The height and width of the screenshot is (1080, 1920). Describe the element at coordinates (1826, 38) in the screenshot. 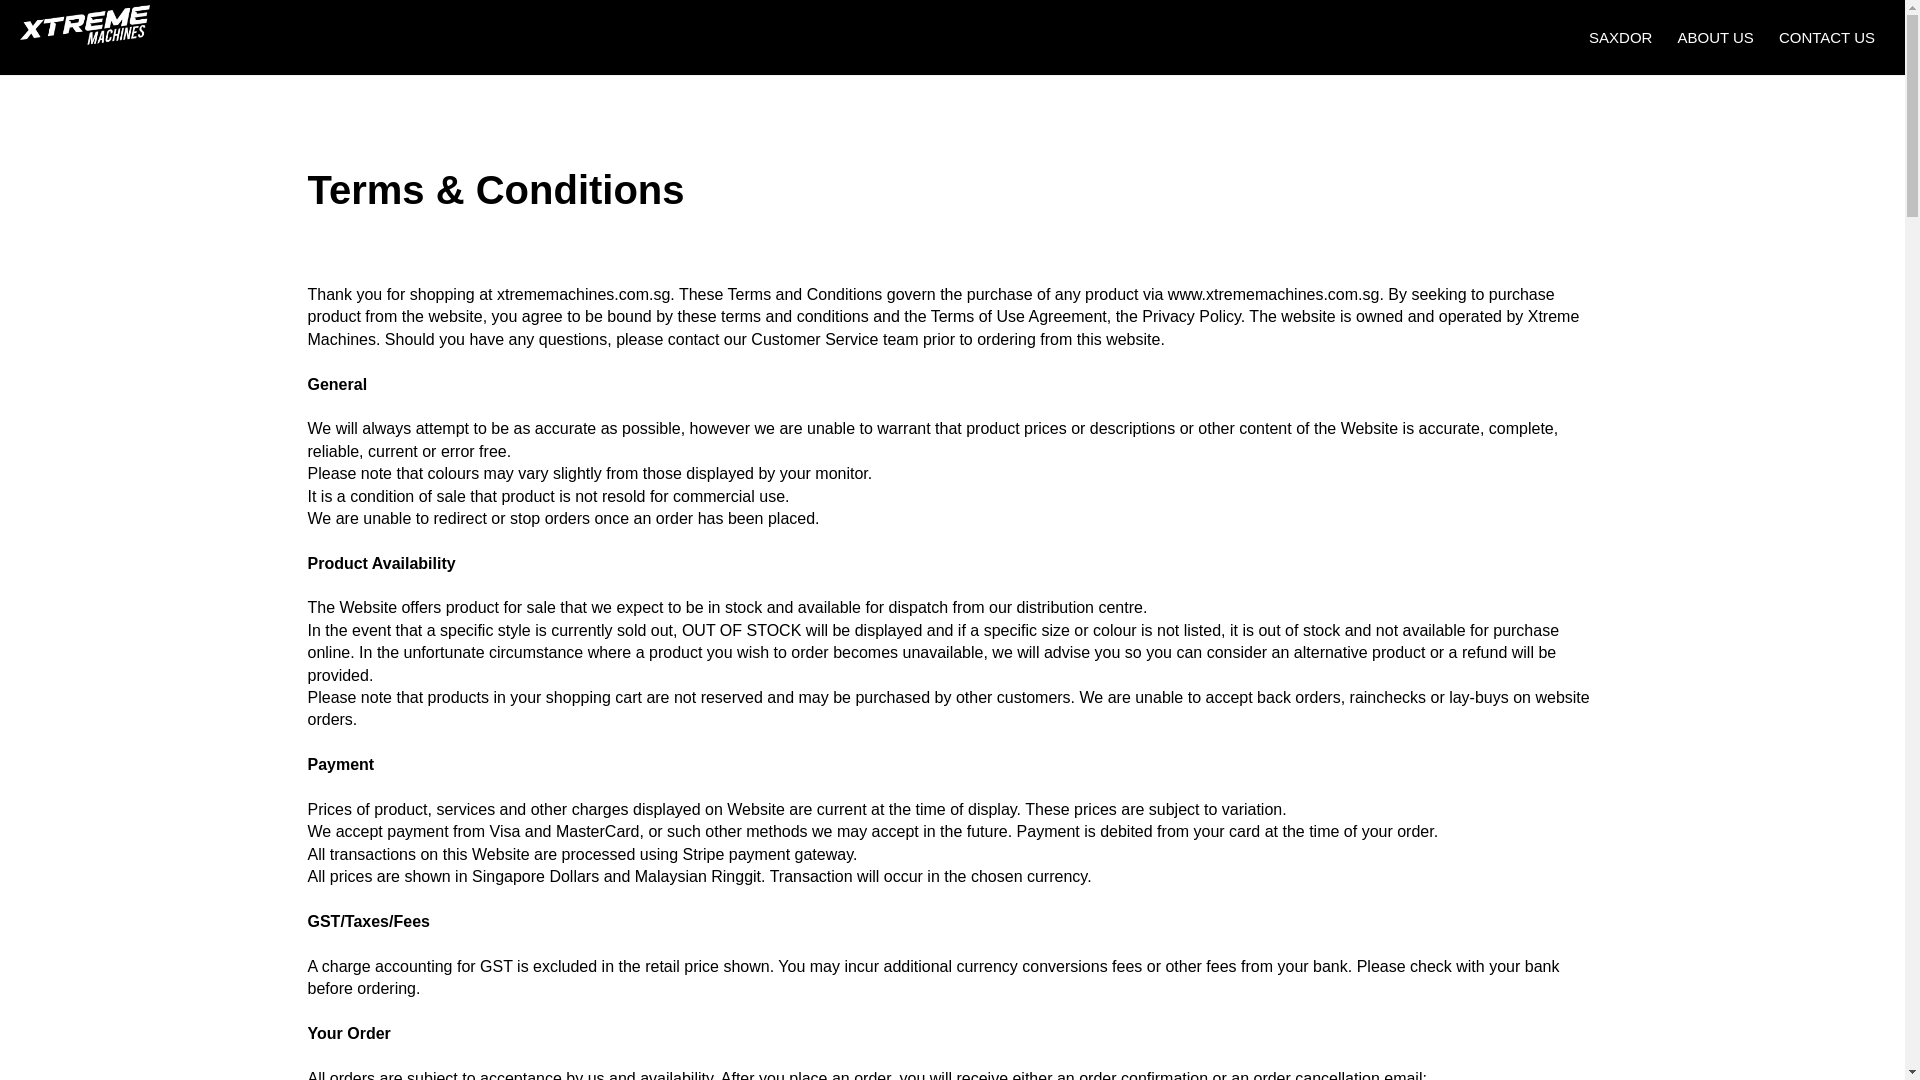

I see `CONTACT US` at that location.